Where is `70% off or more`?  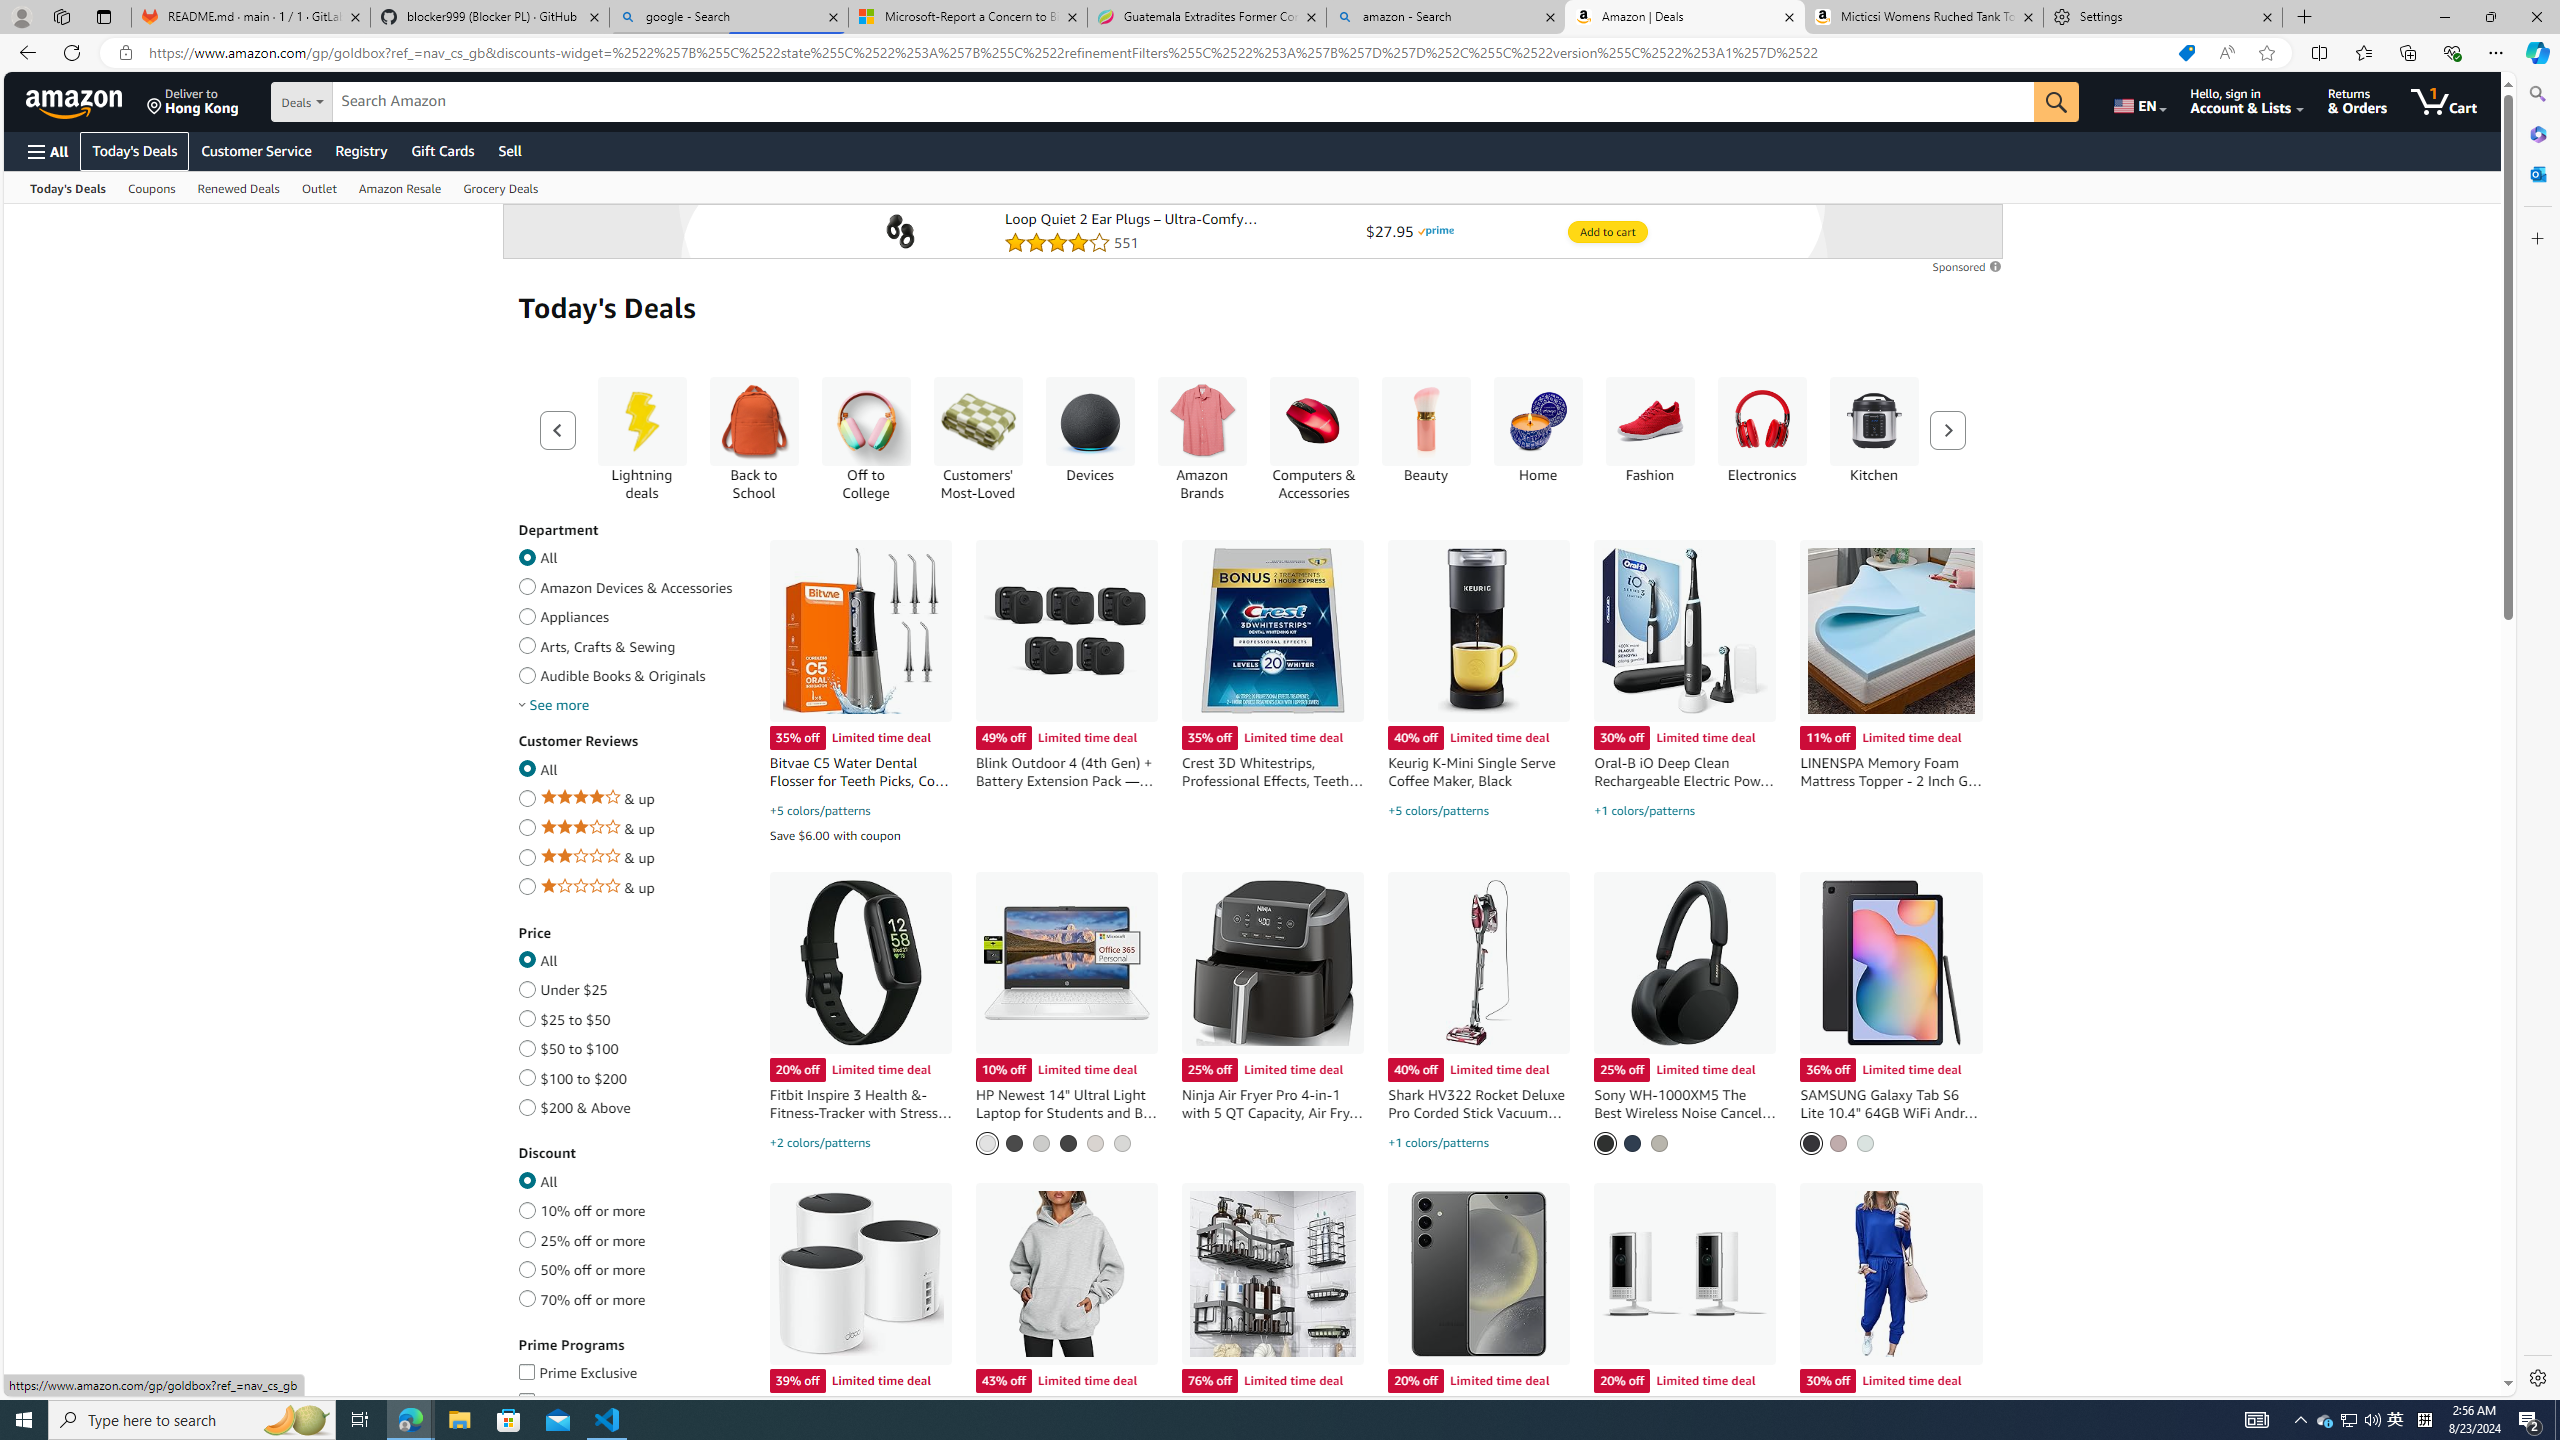
70% off or more is located at coordinates (526, 1296).